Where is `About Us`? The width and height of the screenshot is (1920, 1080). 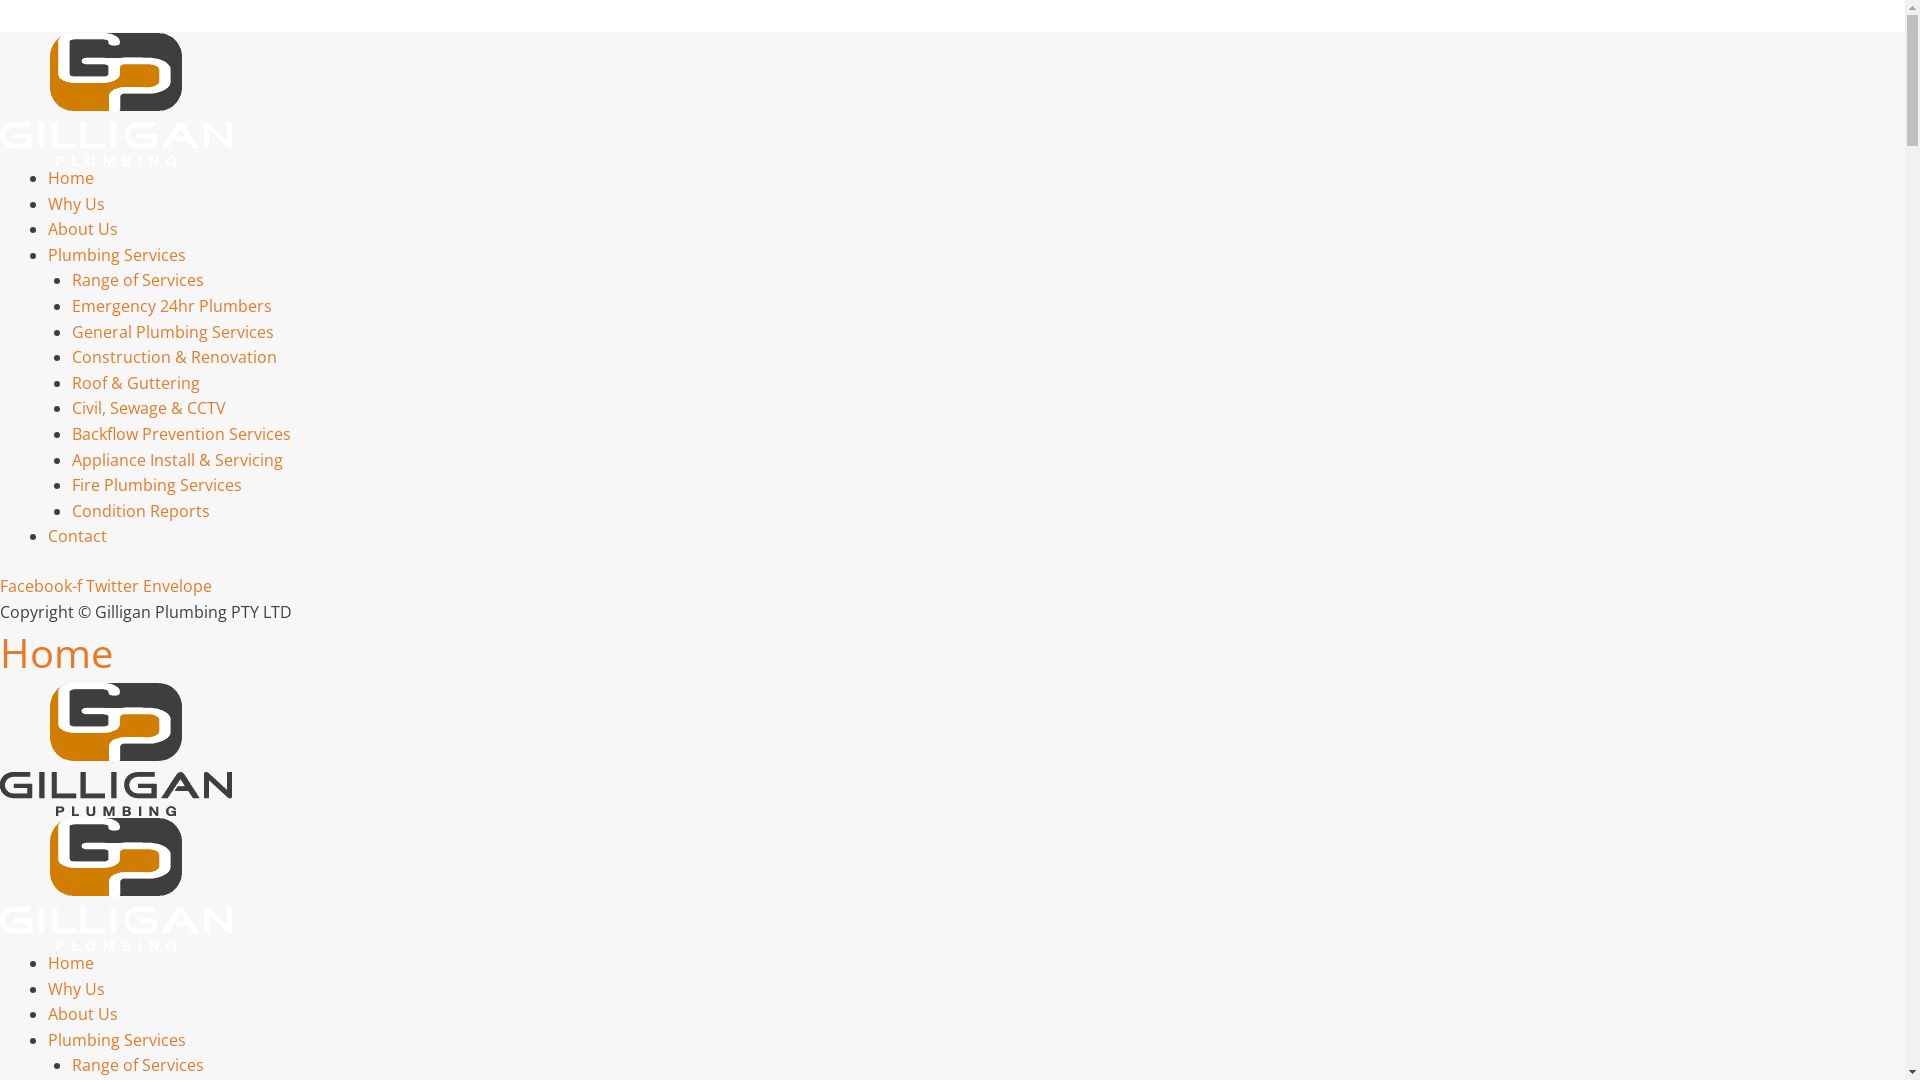 About Us is located at coordinates (83, 1014).